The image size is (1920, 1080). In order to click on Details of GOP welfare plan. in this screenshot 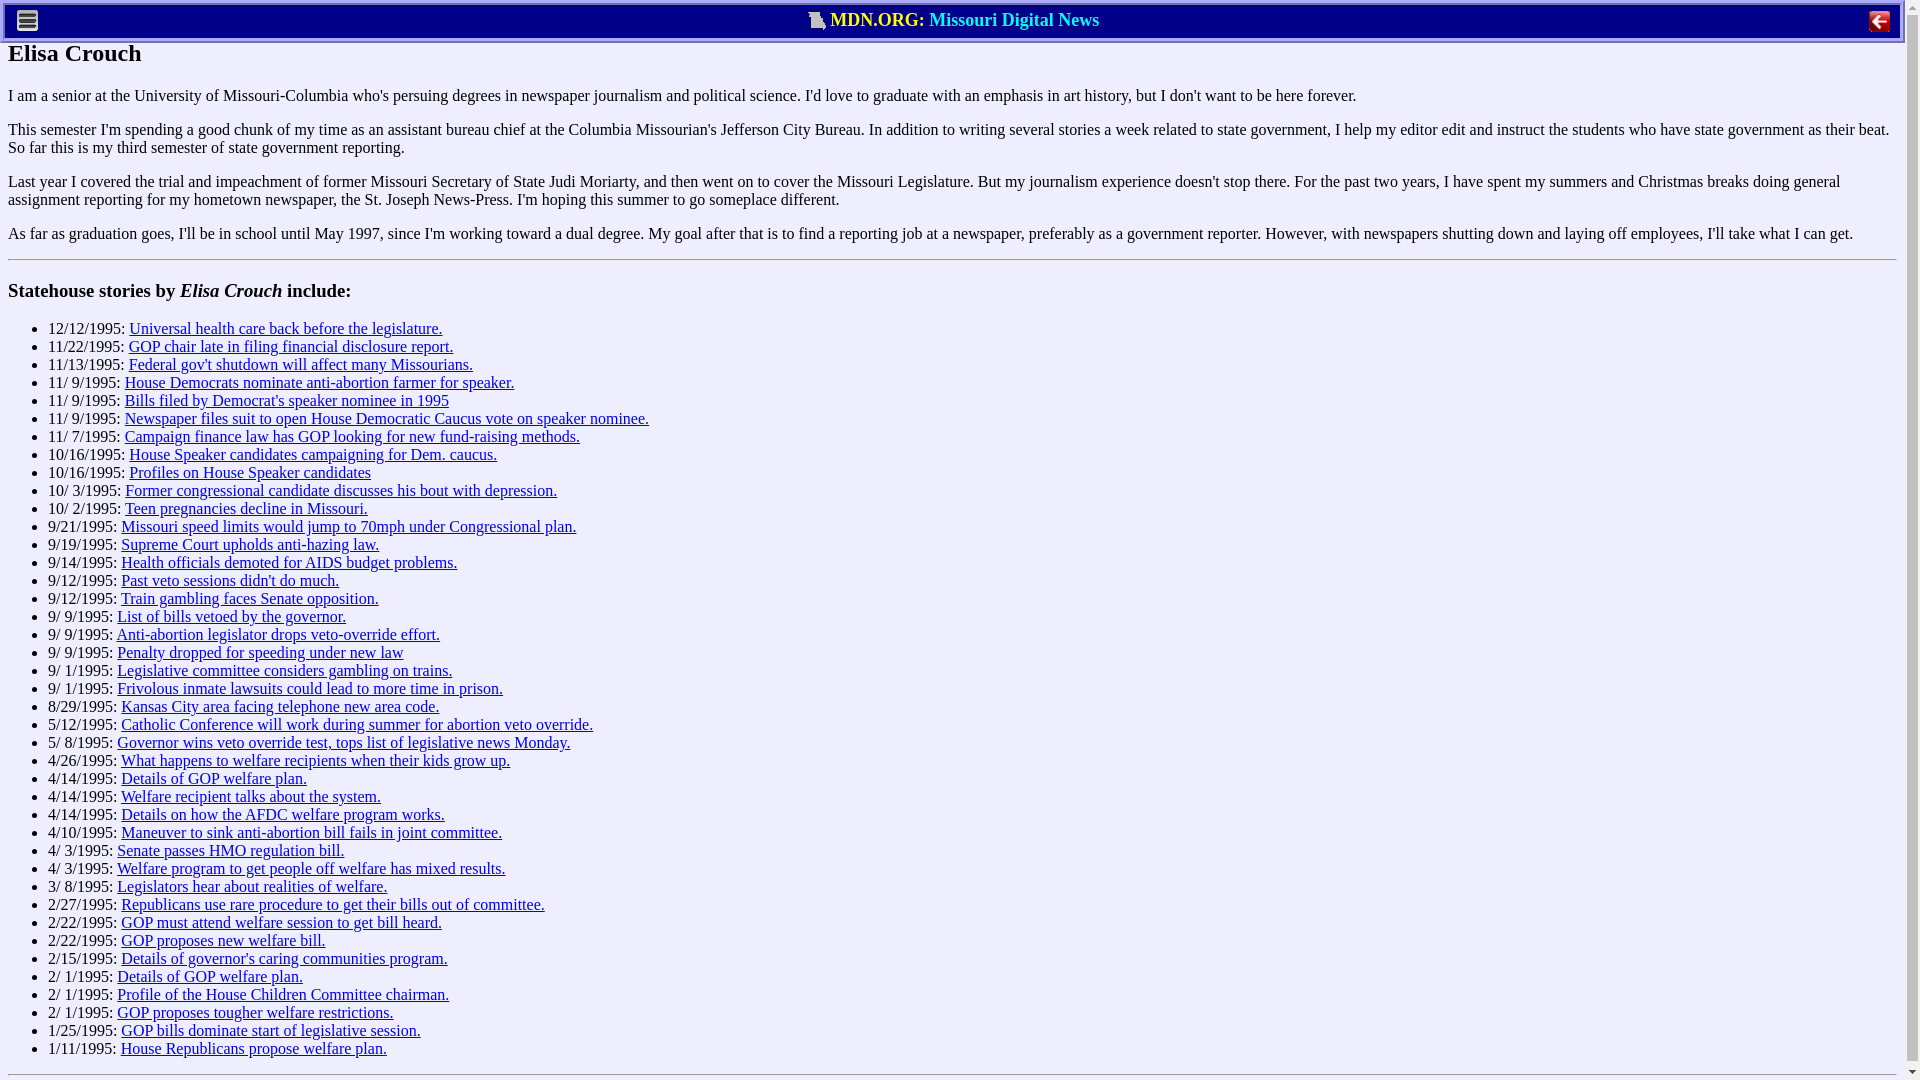, I will do `click(210, 976)`.